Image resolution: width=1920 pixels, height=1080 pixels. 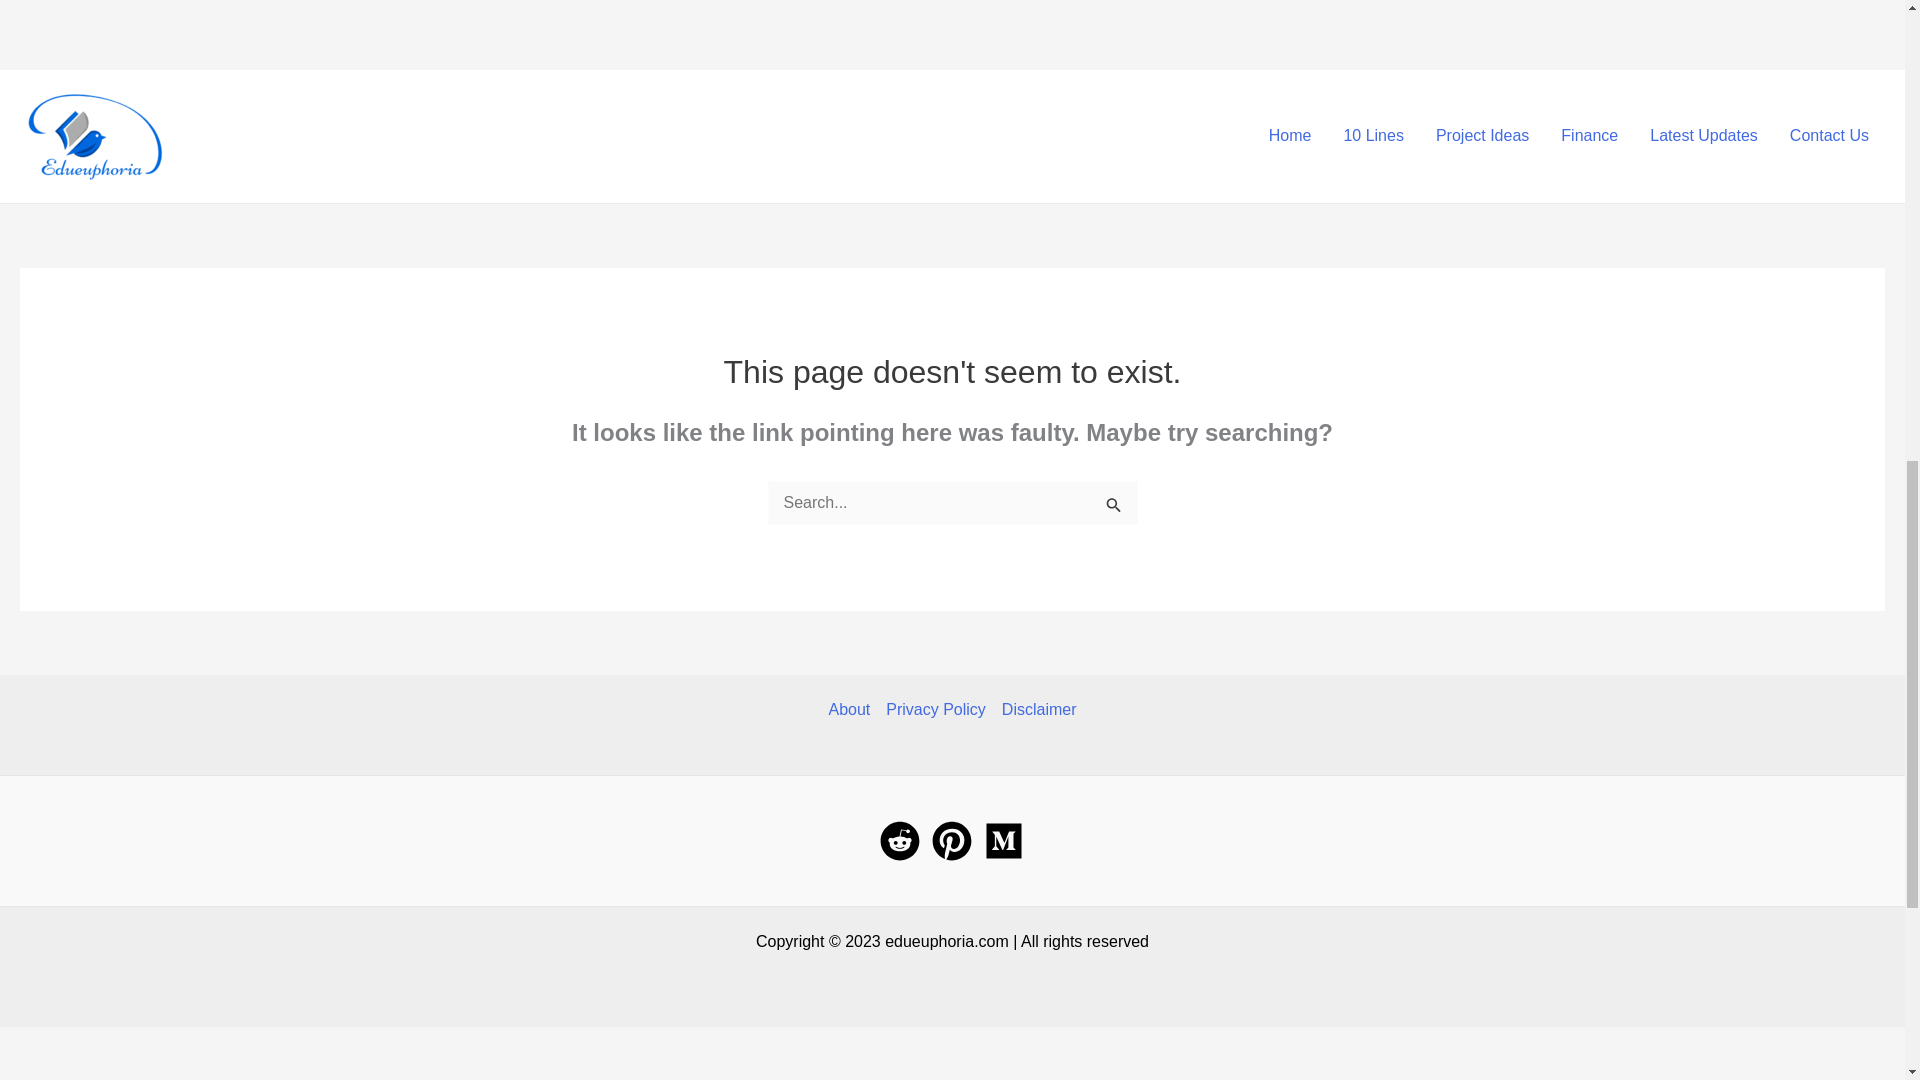 What do you see at coordinates (375, 30) in the screenshot?
I see `Advertisement` at bounding box center [375, 30].